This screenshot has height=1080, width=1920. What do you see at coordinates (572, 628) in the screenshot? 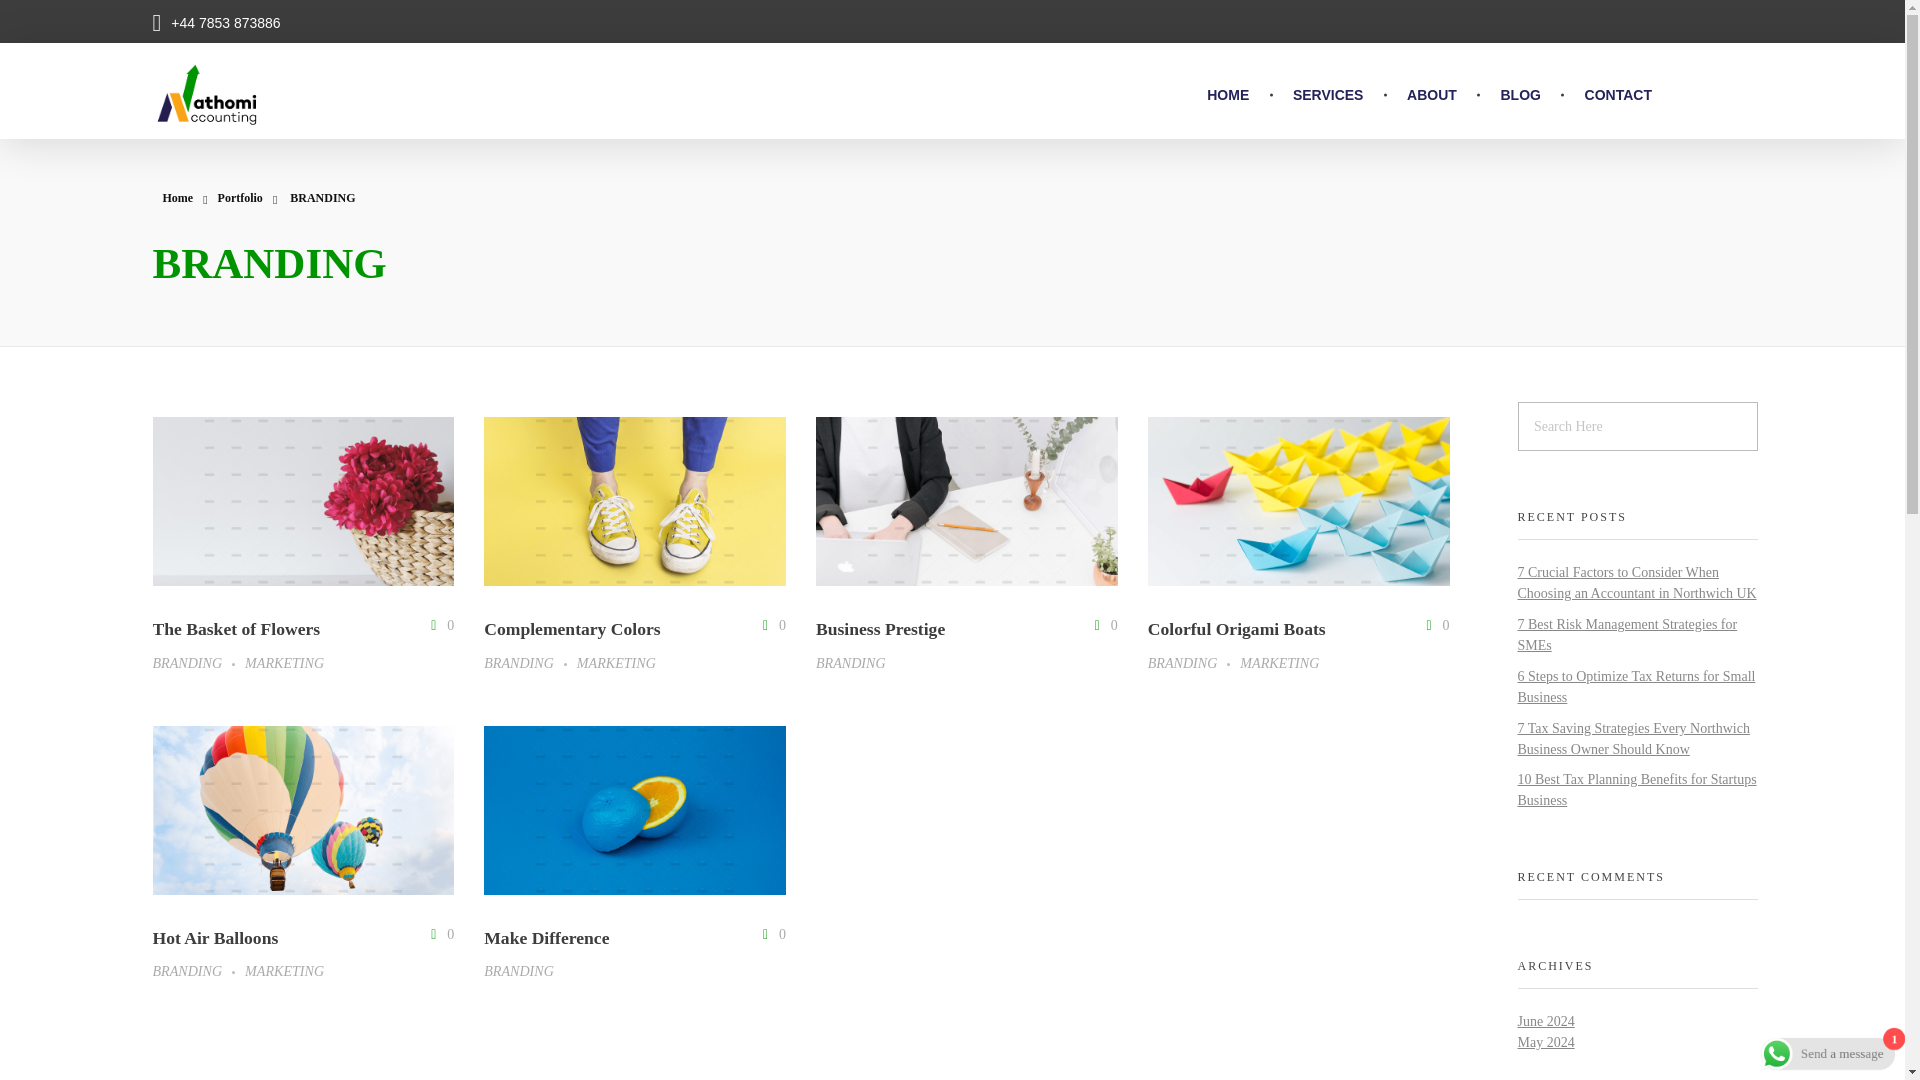
I see `Complementary Colors` at bounding box center [572, 628].